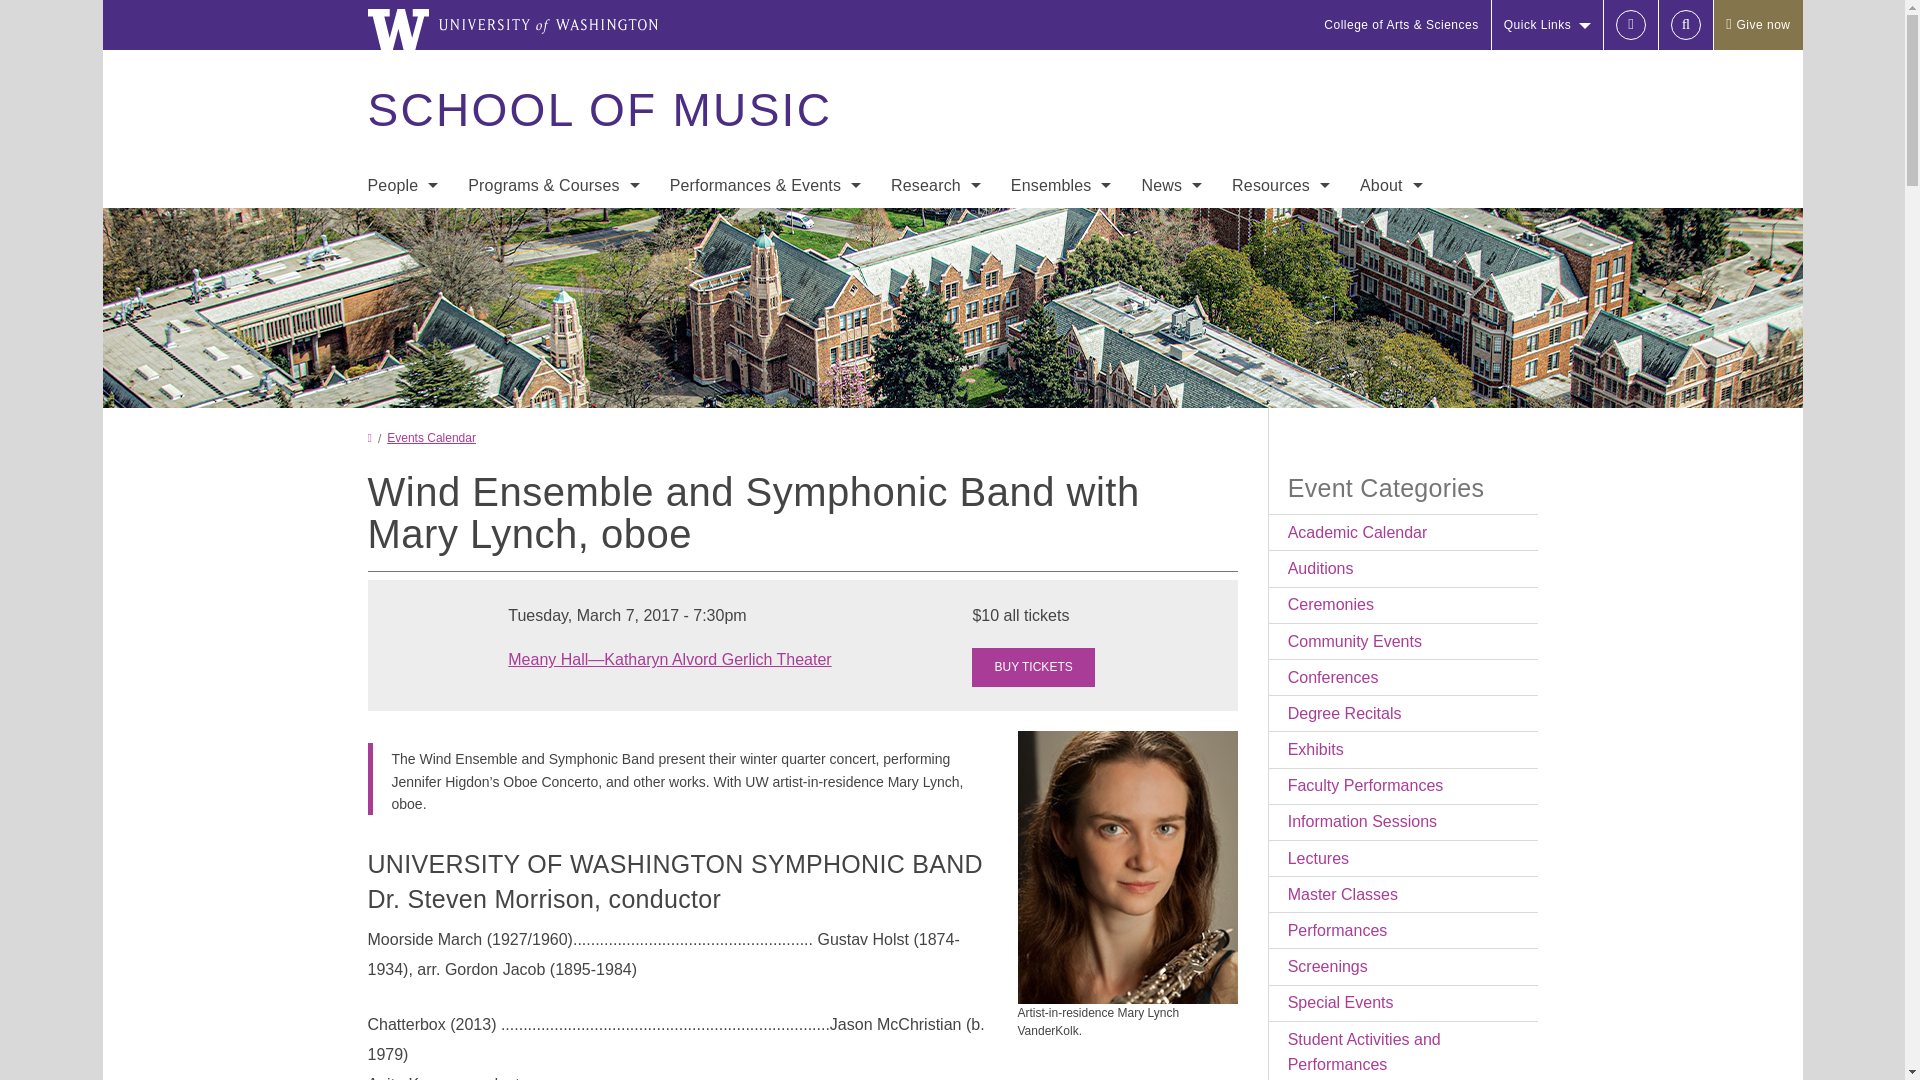 The height and width of the screenshot is (1080, 1920). I want to click on Quick Links, so click(1547, 24).